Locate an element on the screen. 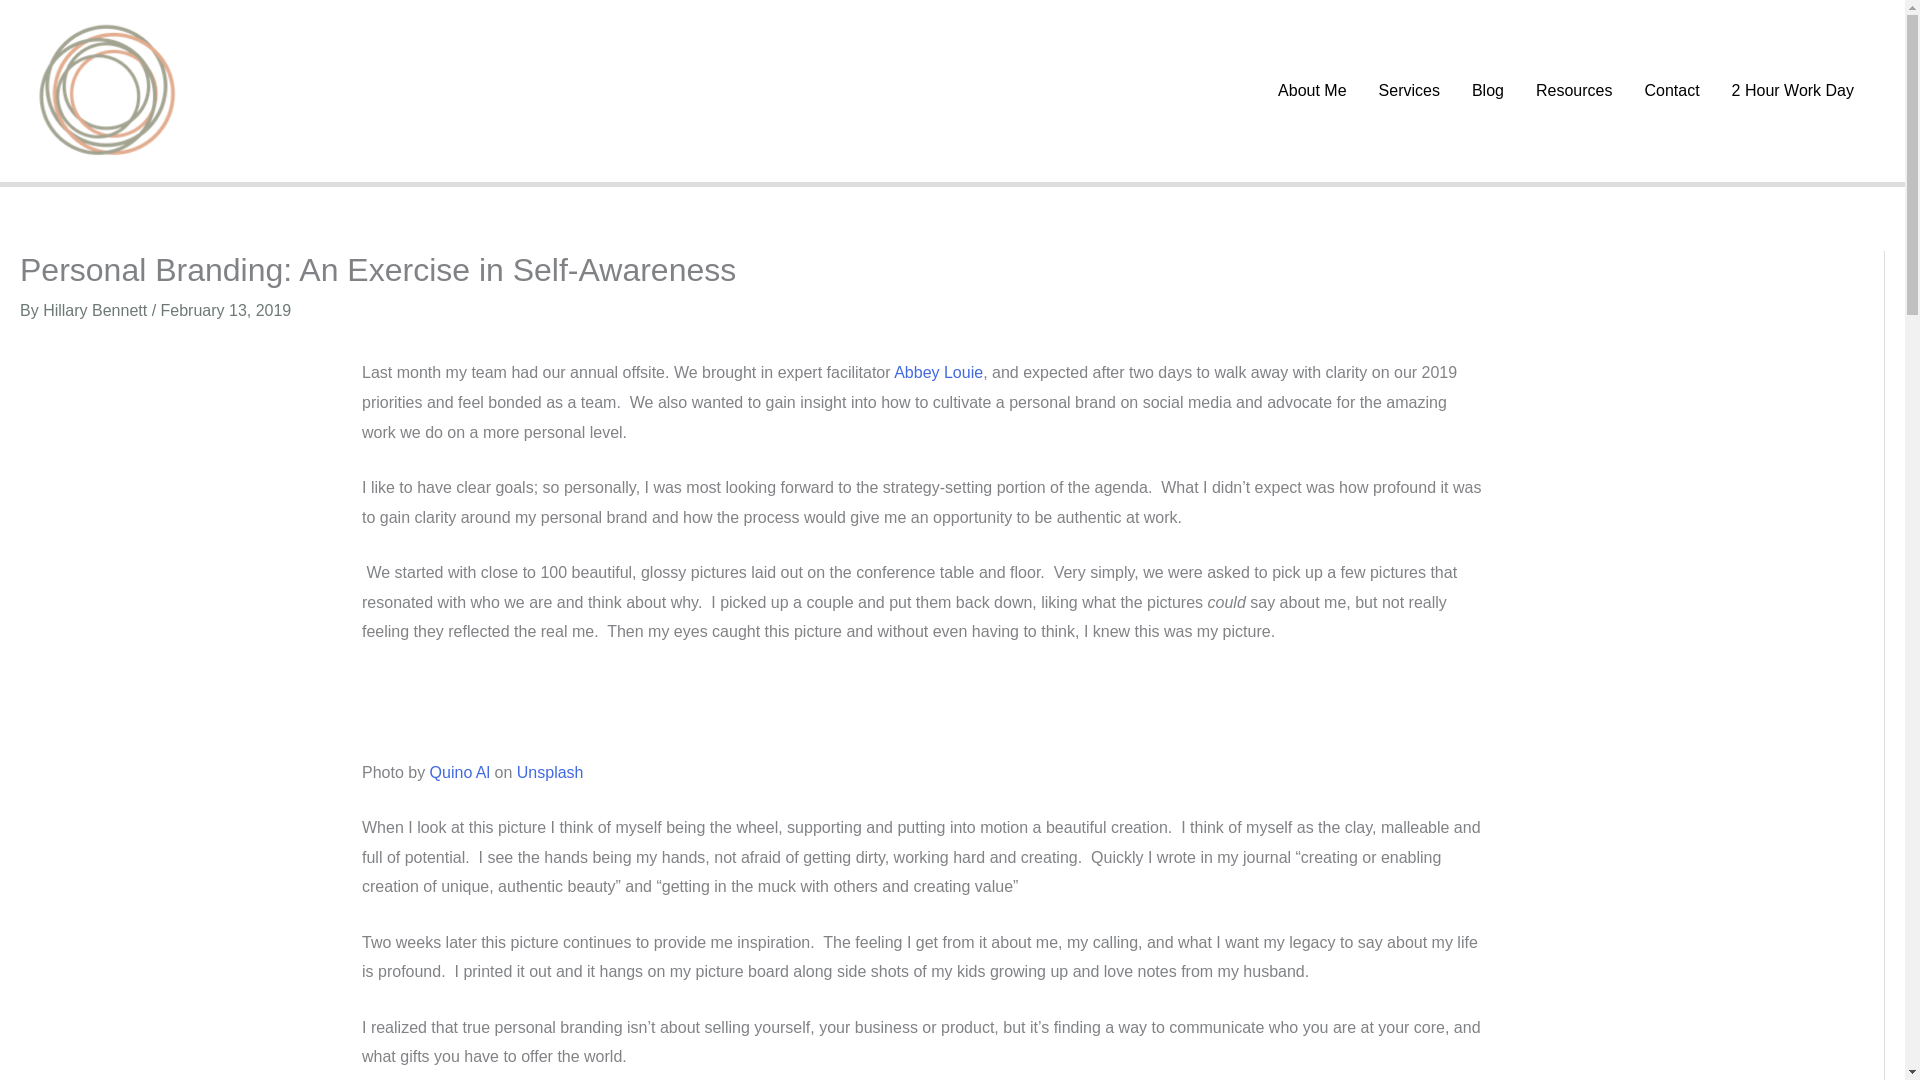 This screenshot has width=1920, height=1080. Resources is located at coordinates (1574, 91).